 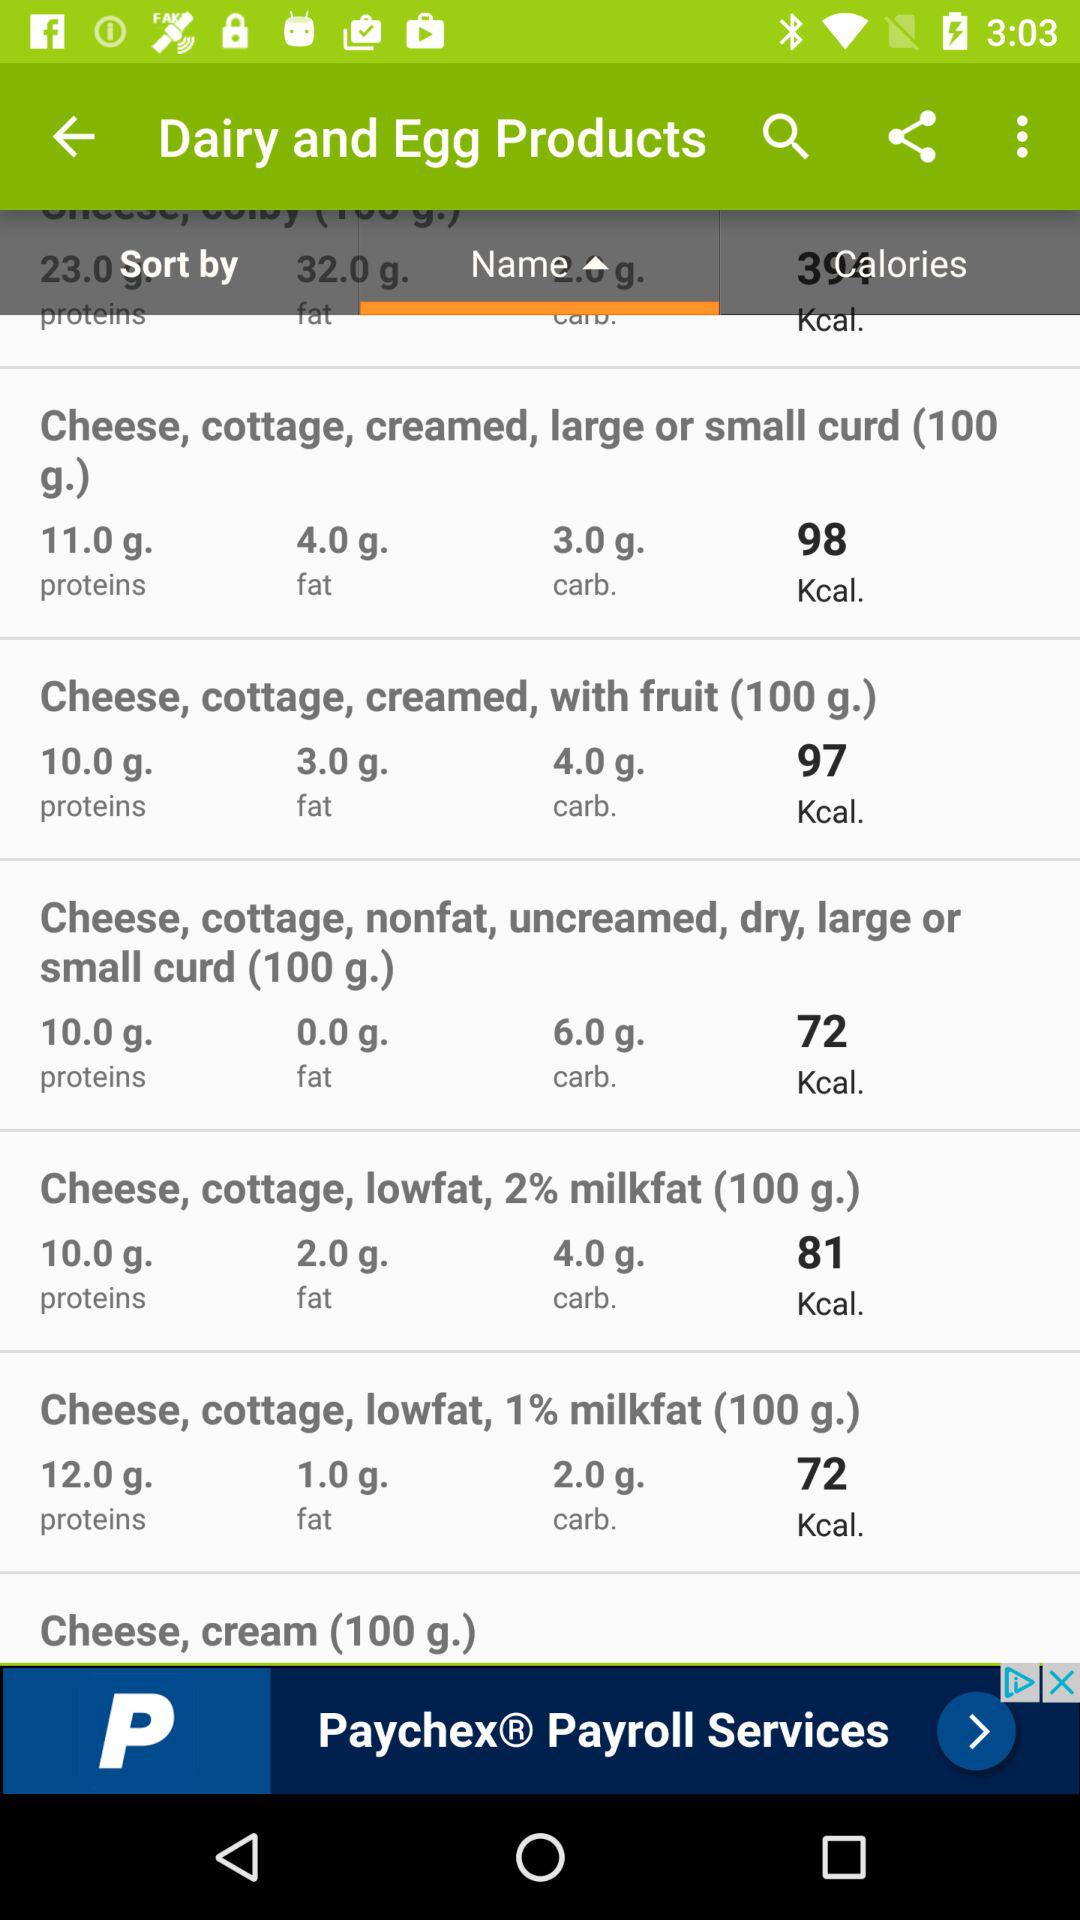 I want to click on paychex, so click(x=540, y=1728).